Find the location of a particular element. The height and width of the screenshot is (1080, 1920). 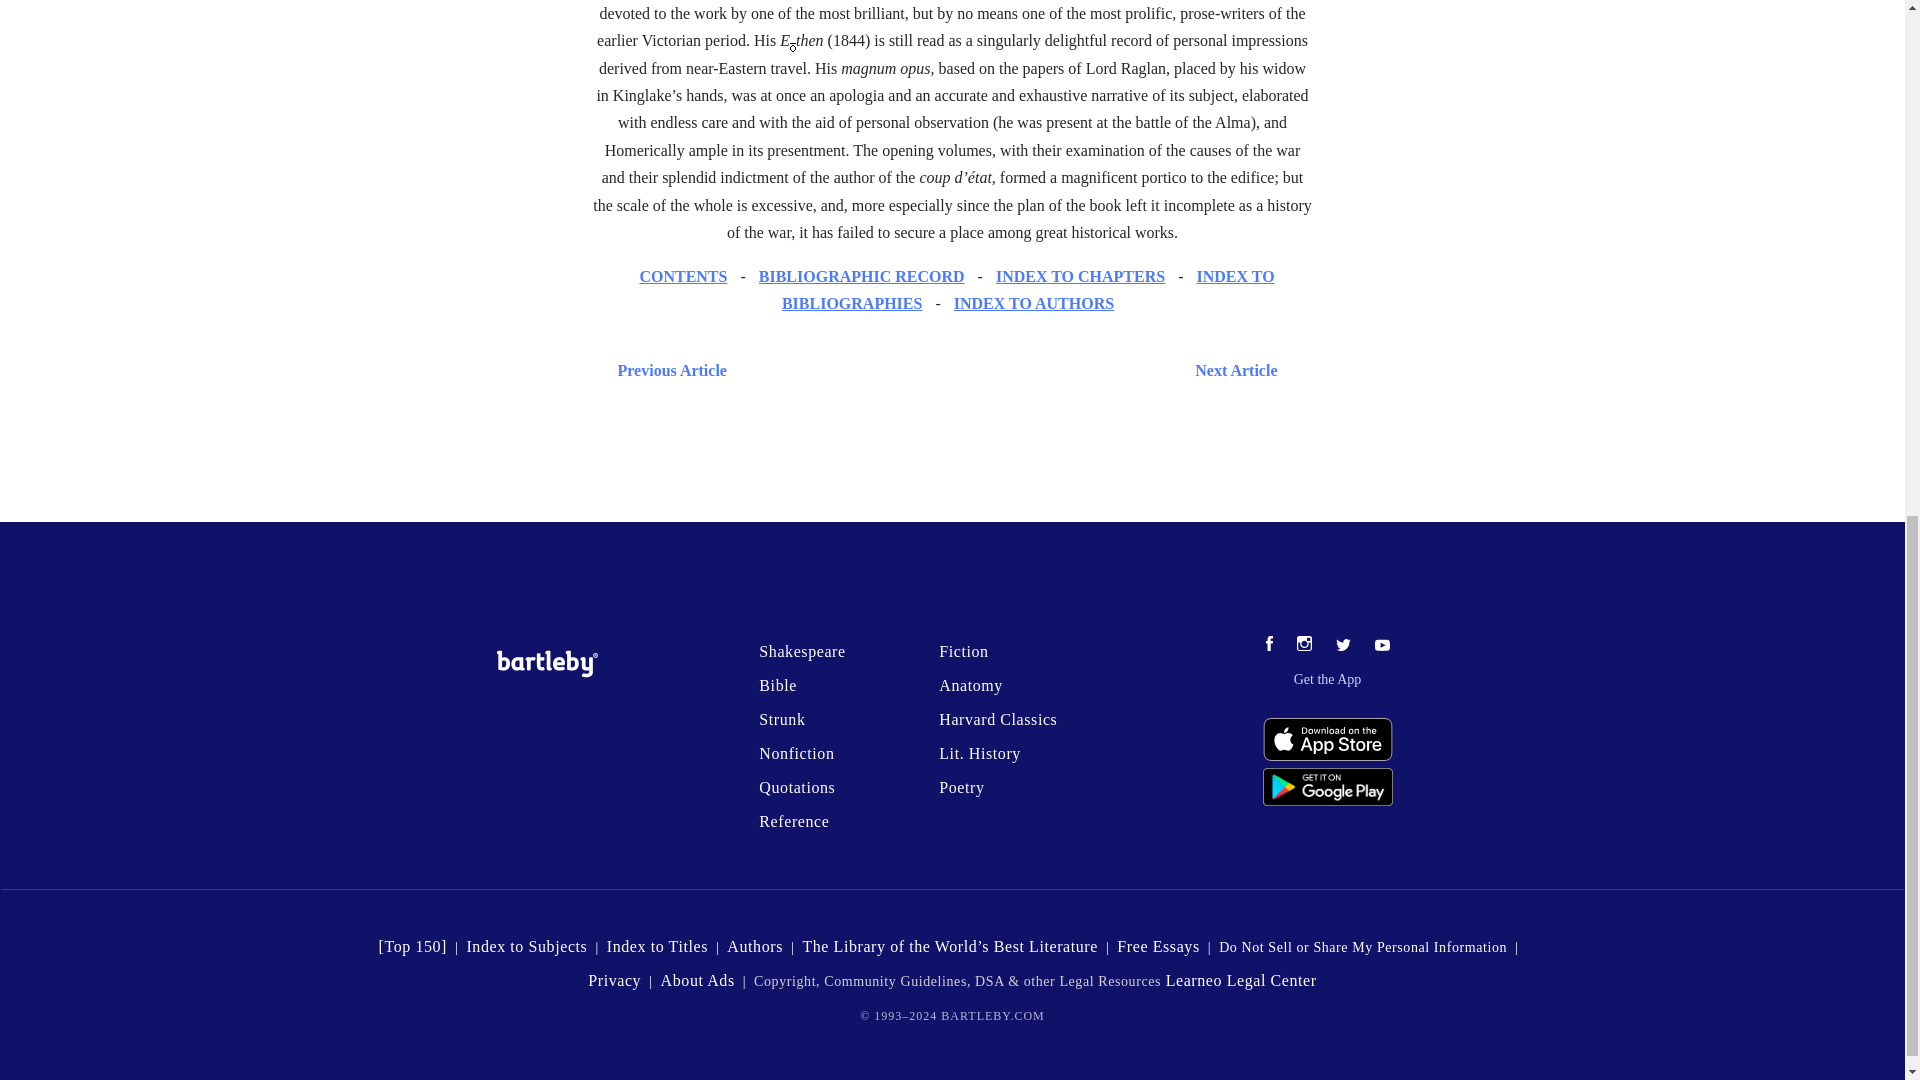

INDEX TO CHAPTERS is located at coordinates (1080, 276).